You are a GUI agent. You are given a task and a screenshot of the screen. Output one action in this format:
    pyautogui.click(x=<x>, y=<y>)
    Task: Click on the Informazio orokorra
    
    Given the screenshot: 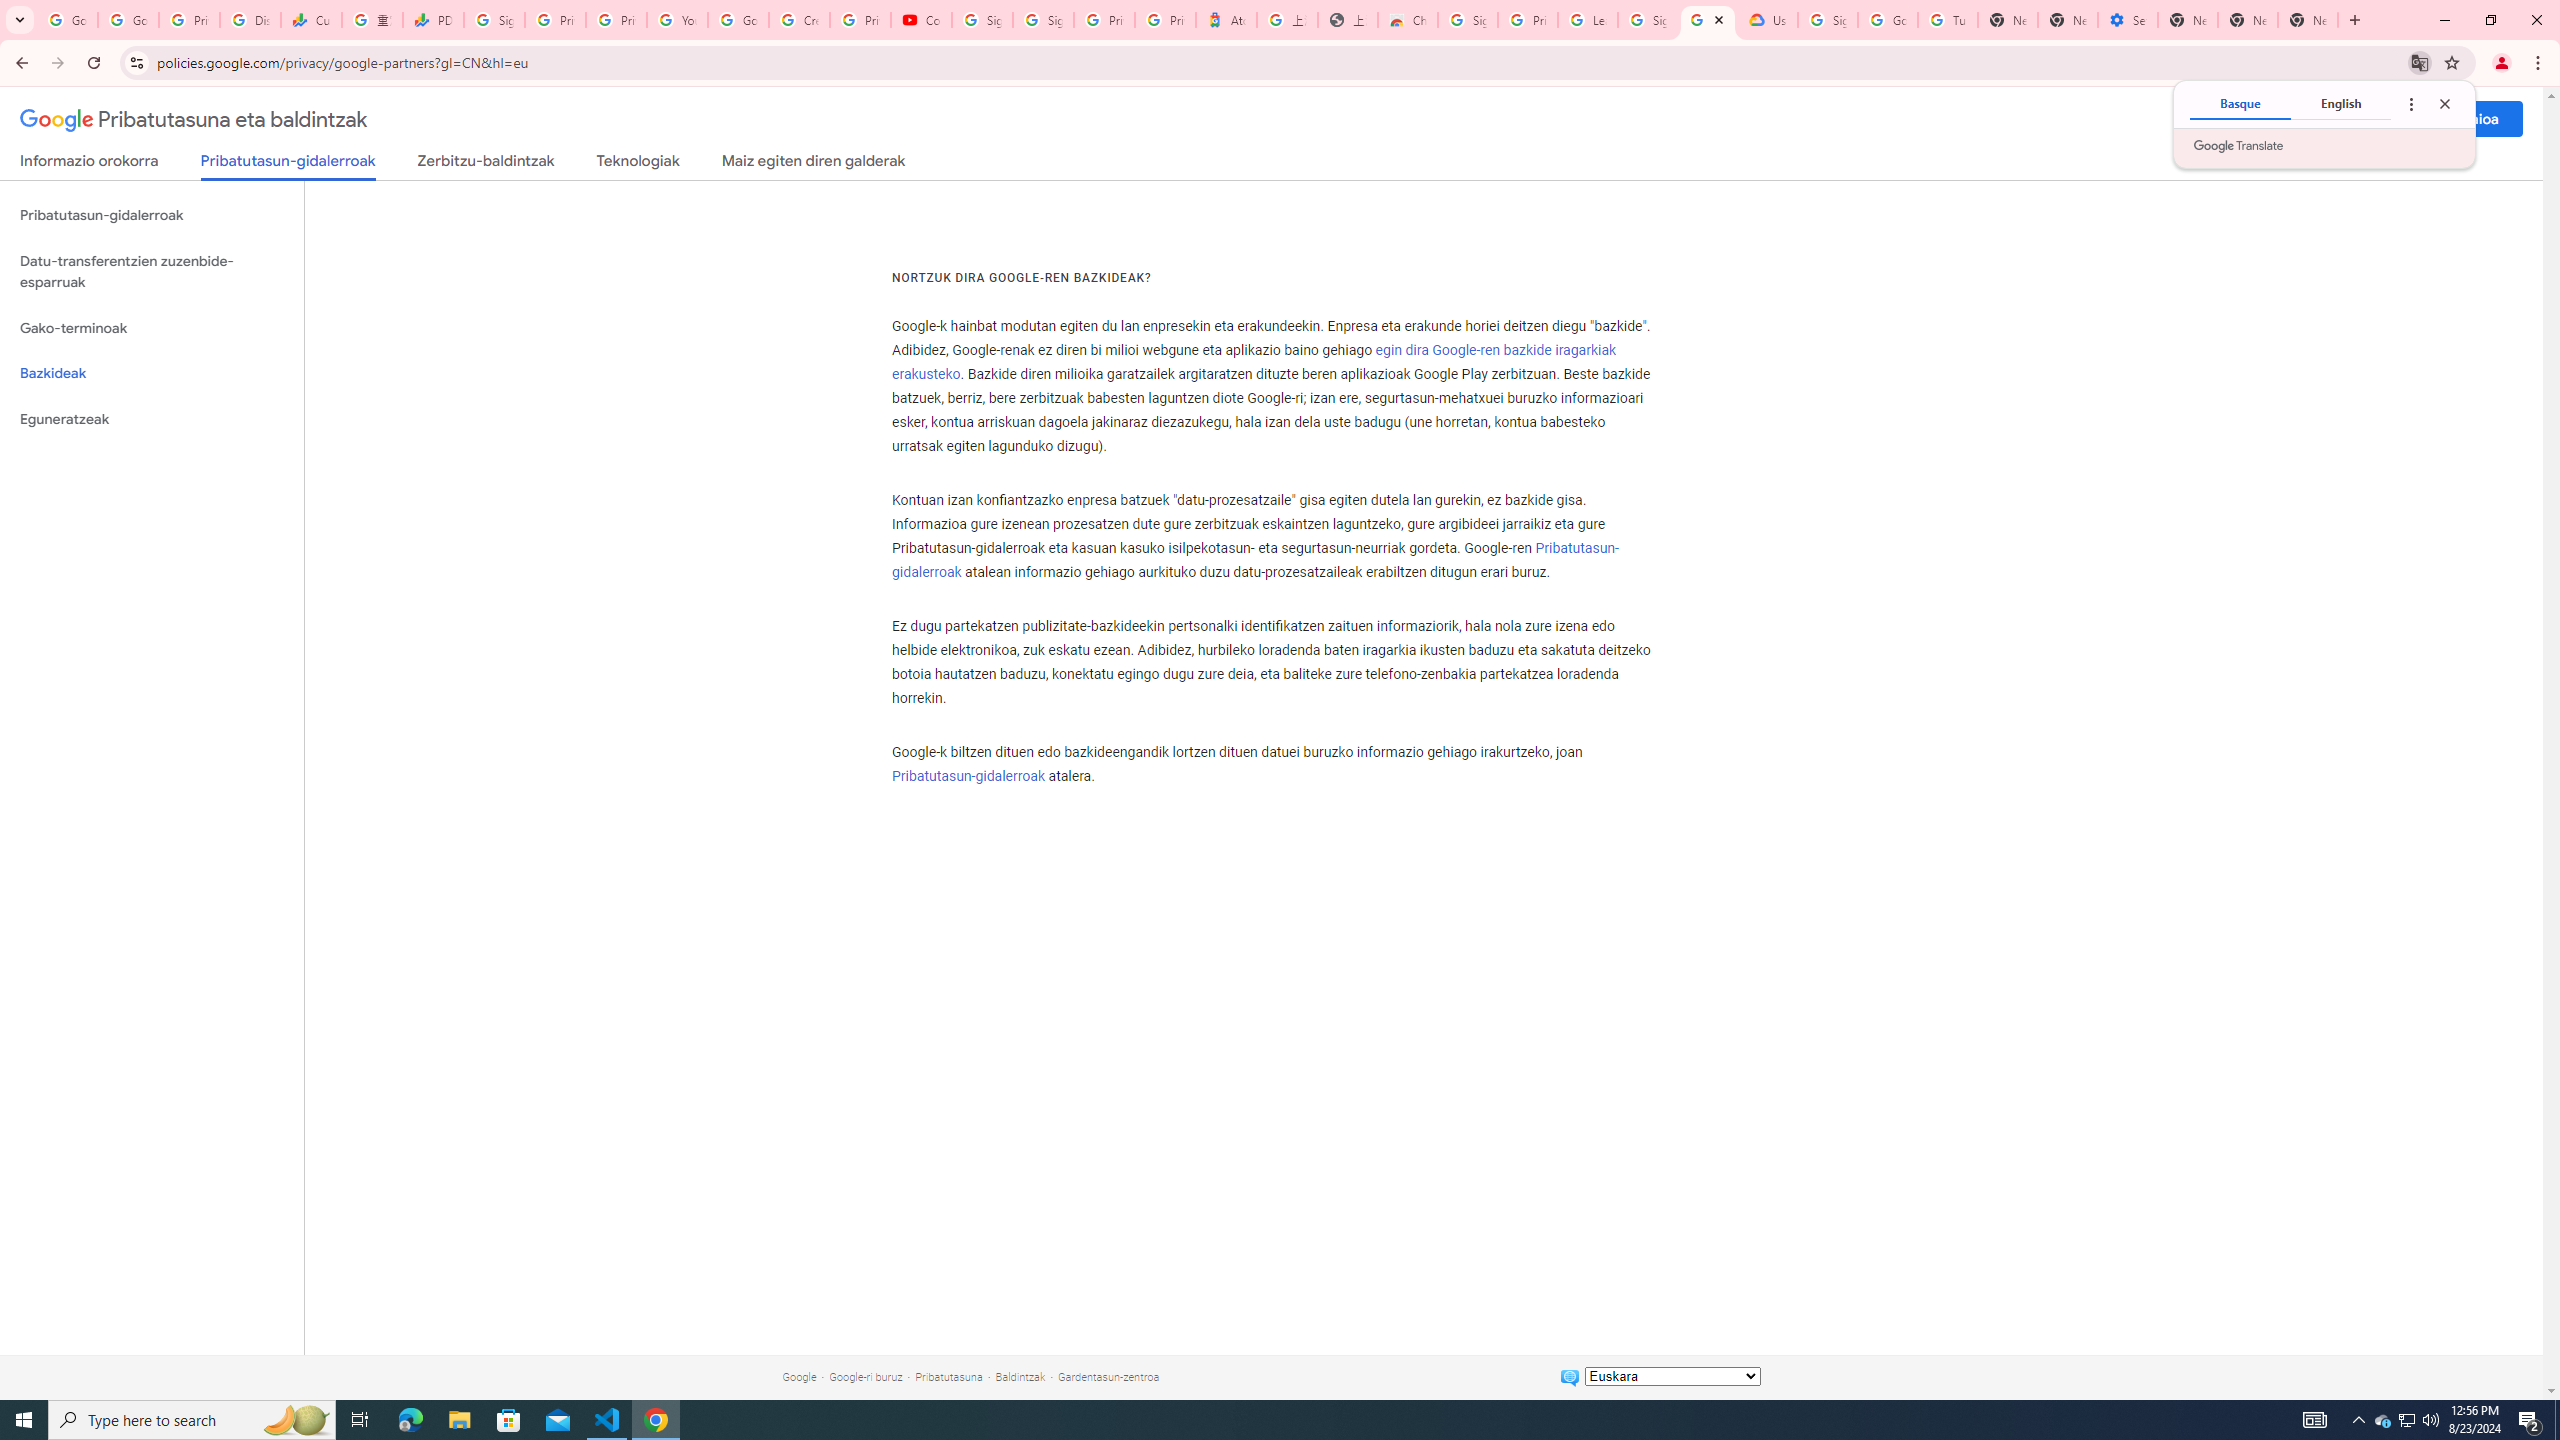 What is the action you would take?
    pyautogui.click(x=89, y=164)
    